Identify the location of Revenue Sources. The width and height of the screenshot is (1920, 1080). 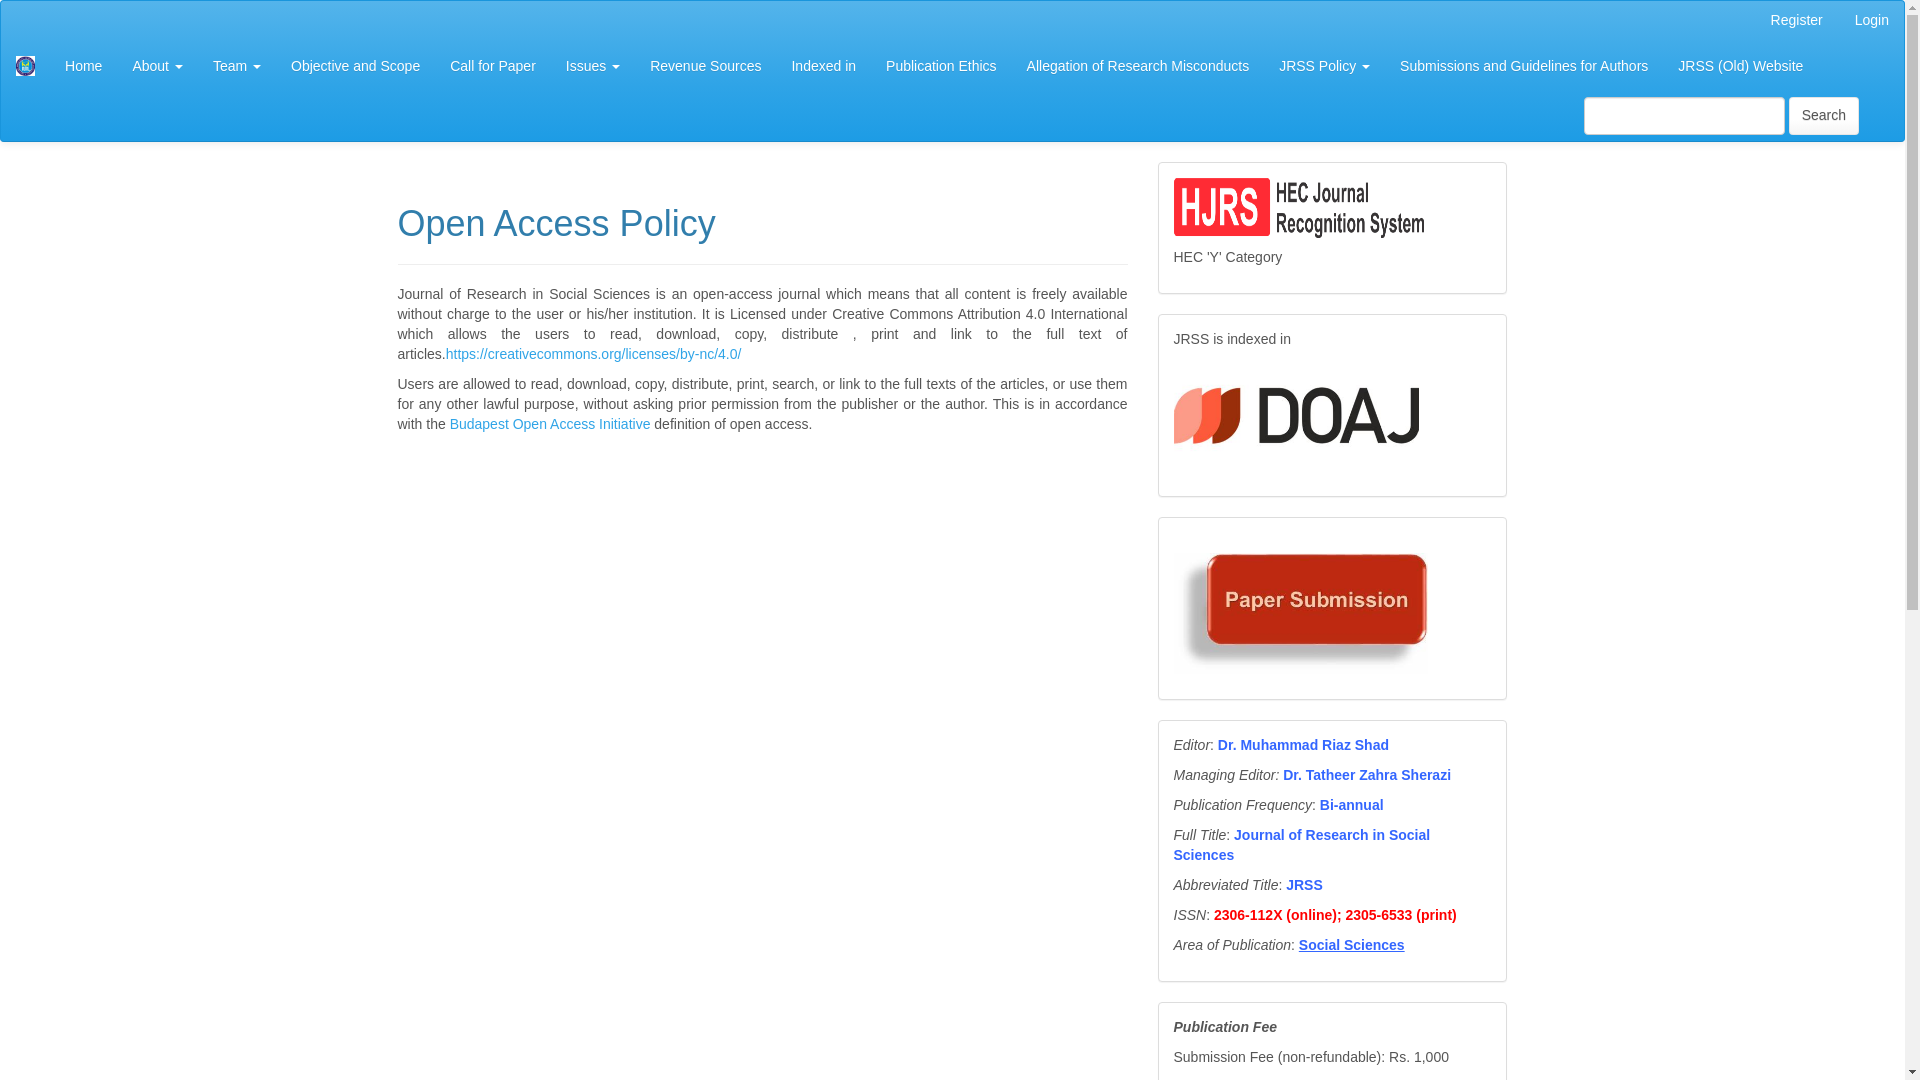
(705, 66).